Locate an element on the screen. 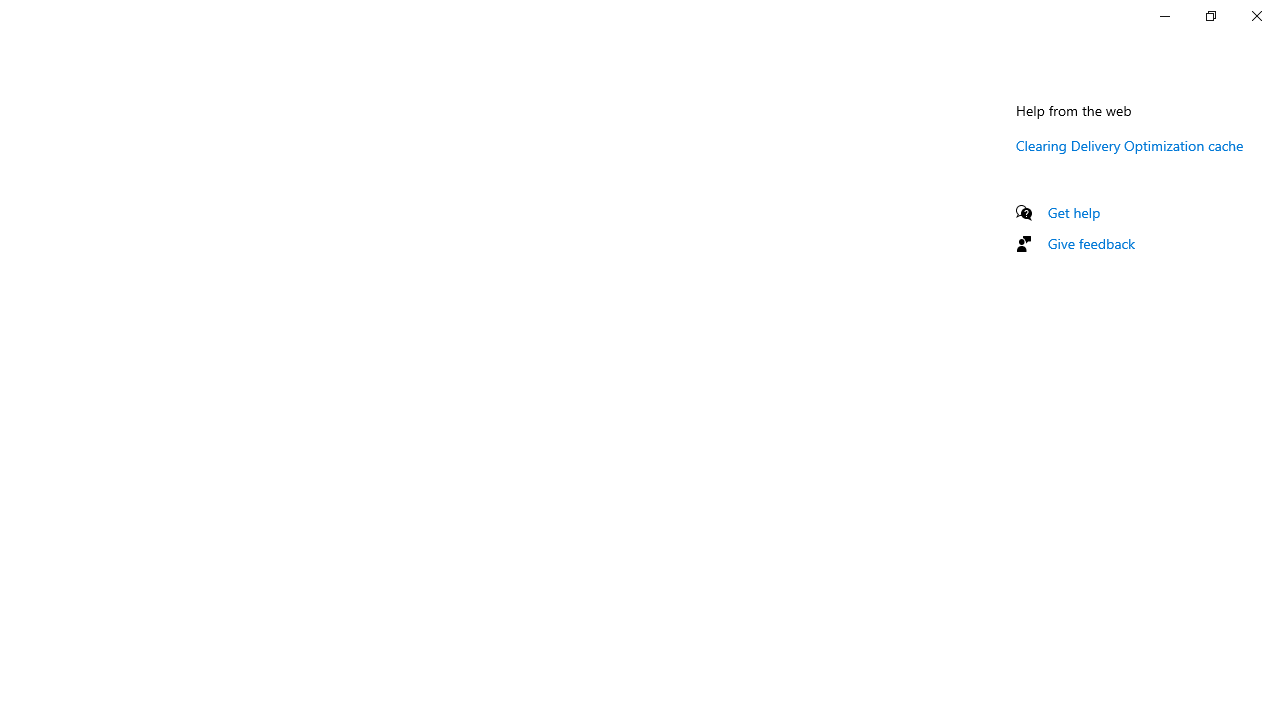 The width and height of the screenshot is (1280, 720). Restore Settings is located at coordinates (1210, 16).